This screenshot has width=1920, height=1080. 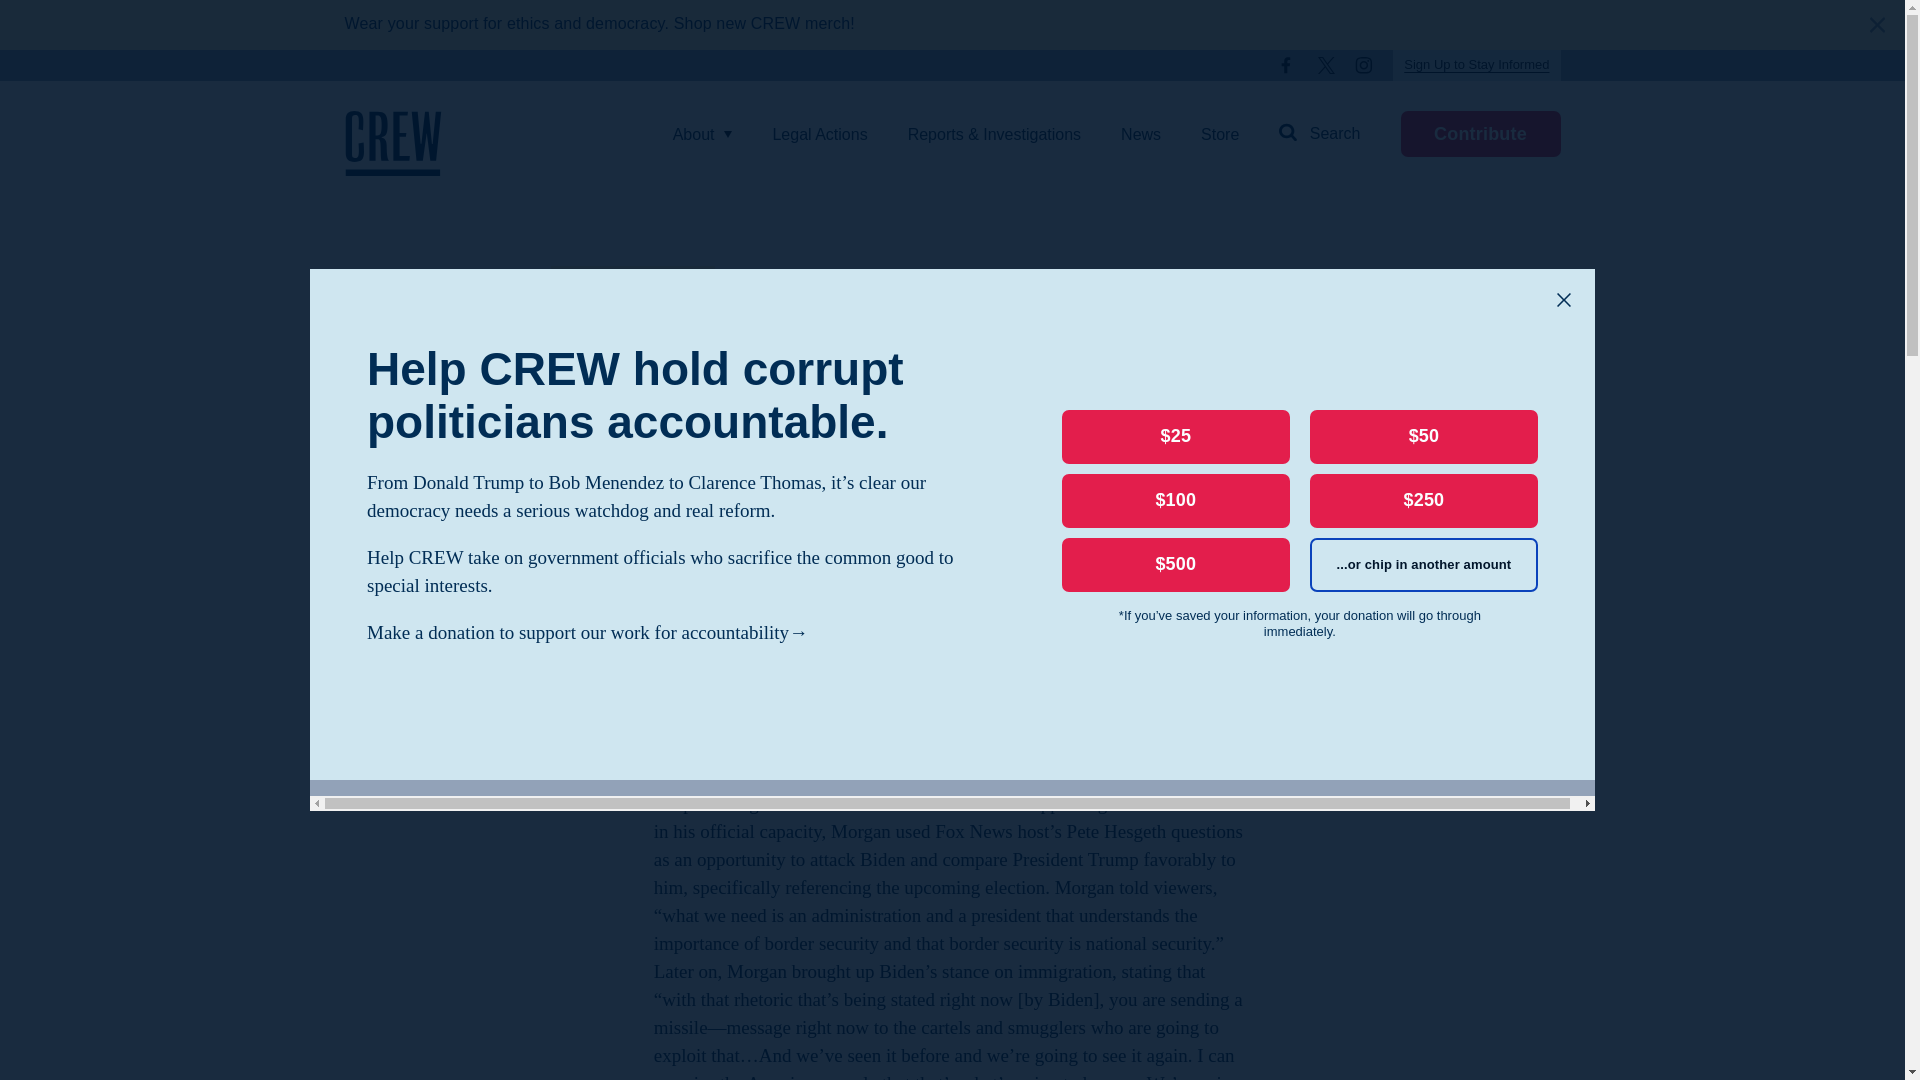 What do you see at coordinates (1288, 66) in the screenshot?
I see `Legal Actions` at bounding box center [1288, 66].